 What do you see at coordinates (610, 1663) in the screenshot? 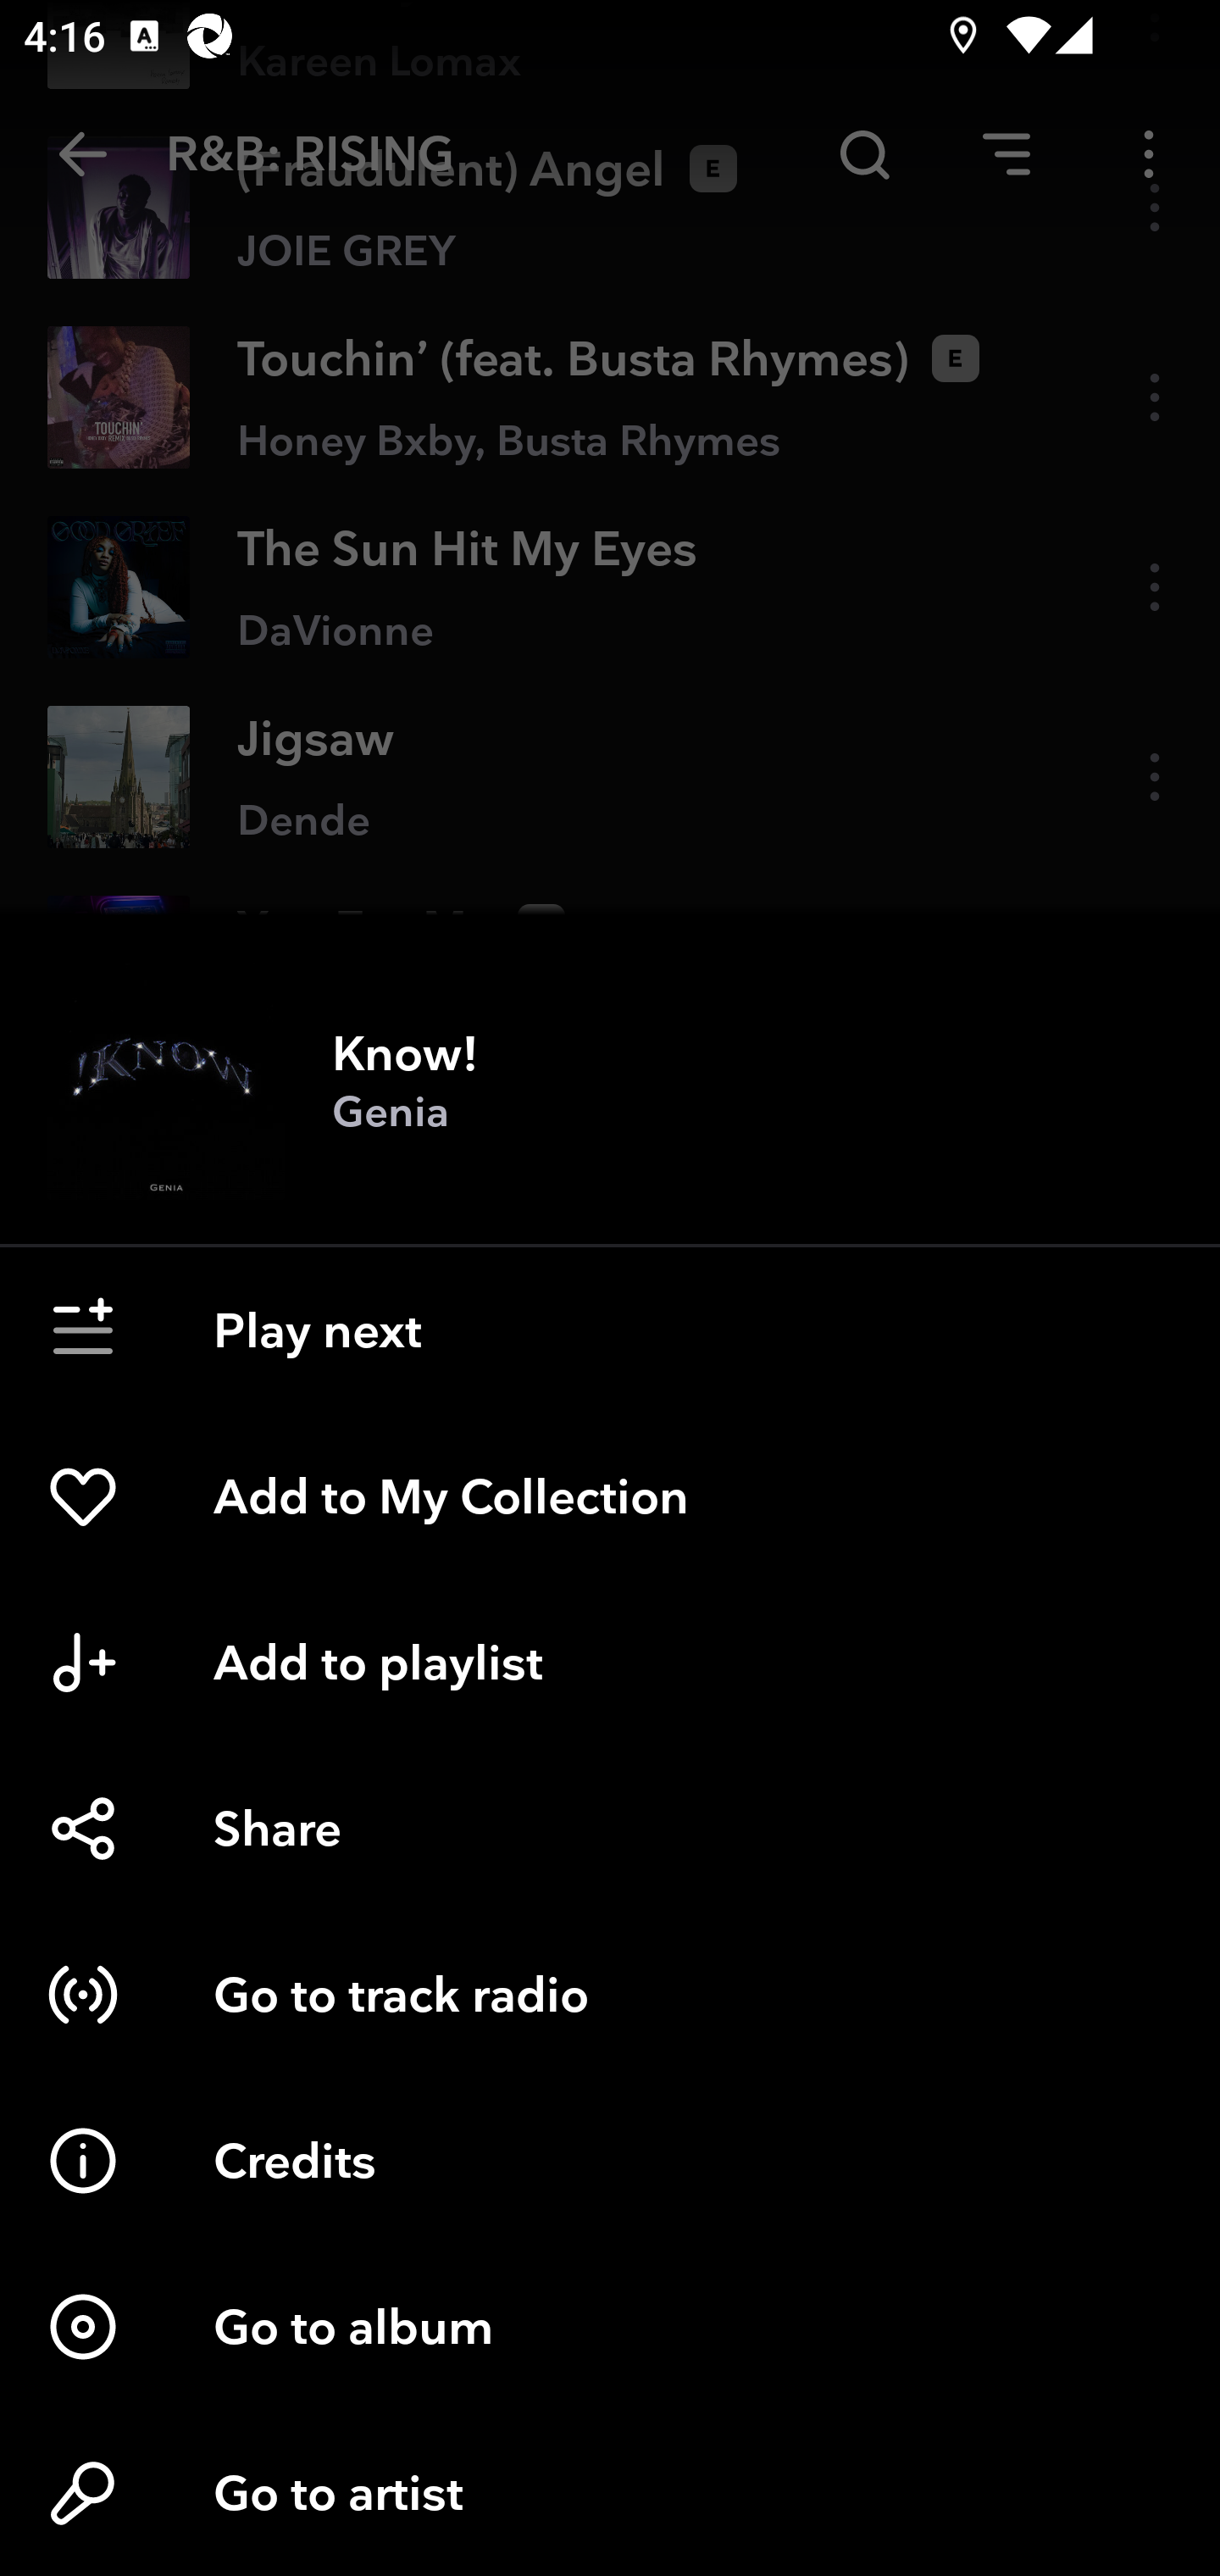
I see `Add to playlist` at bounding box center [610, 1663].